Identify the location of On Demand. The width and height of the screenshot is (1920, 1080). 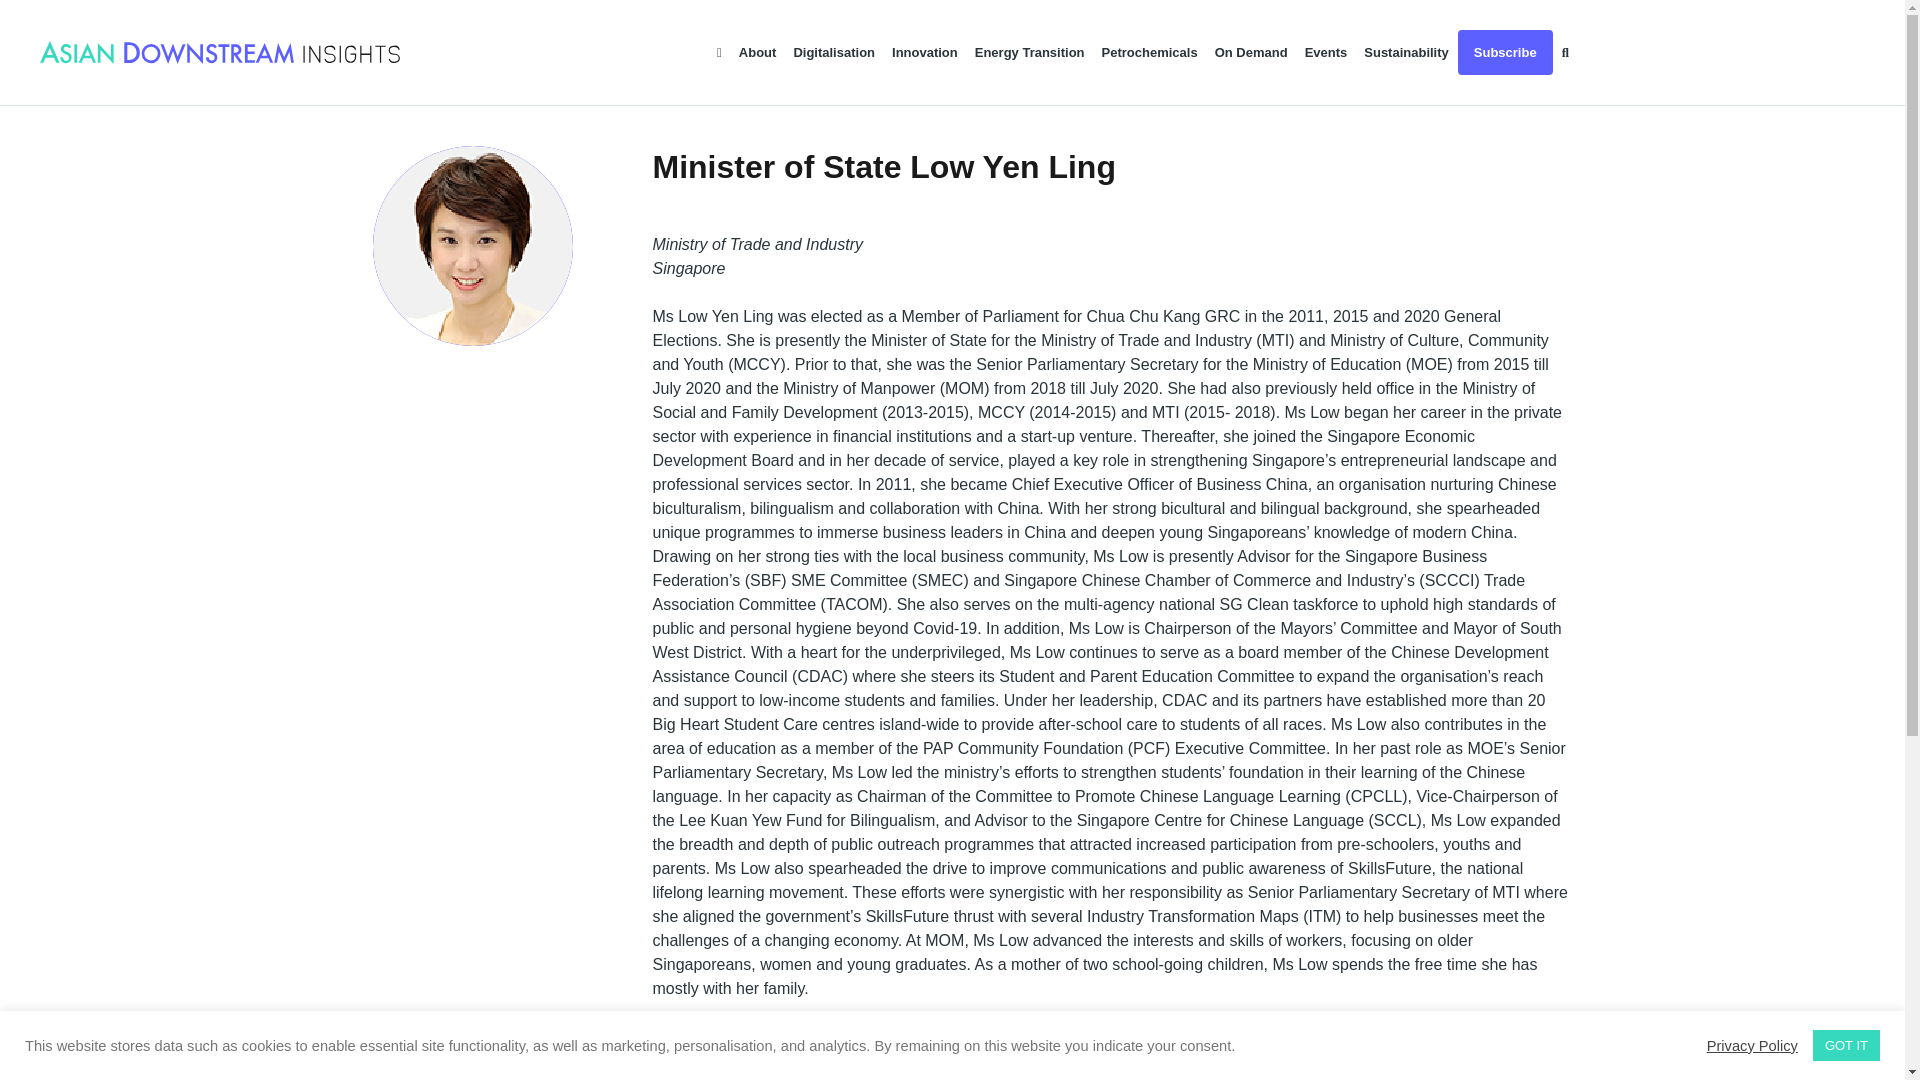
(1252, 52).